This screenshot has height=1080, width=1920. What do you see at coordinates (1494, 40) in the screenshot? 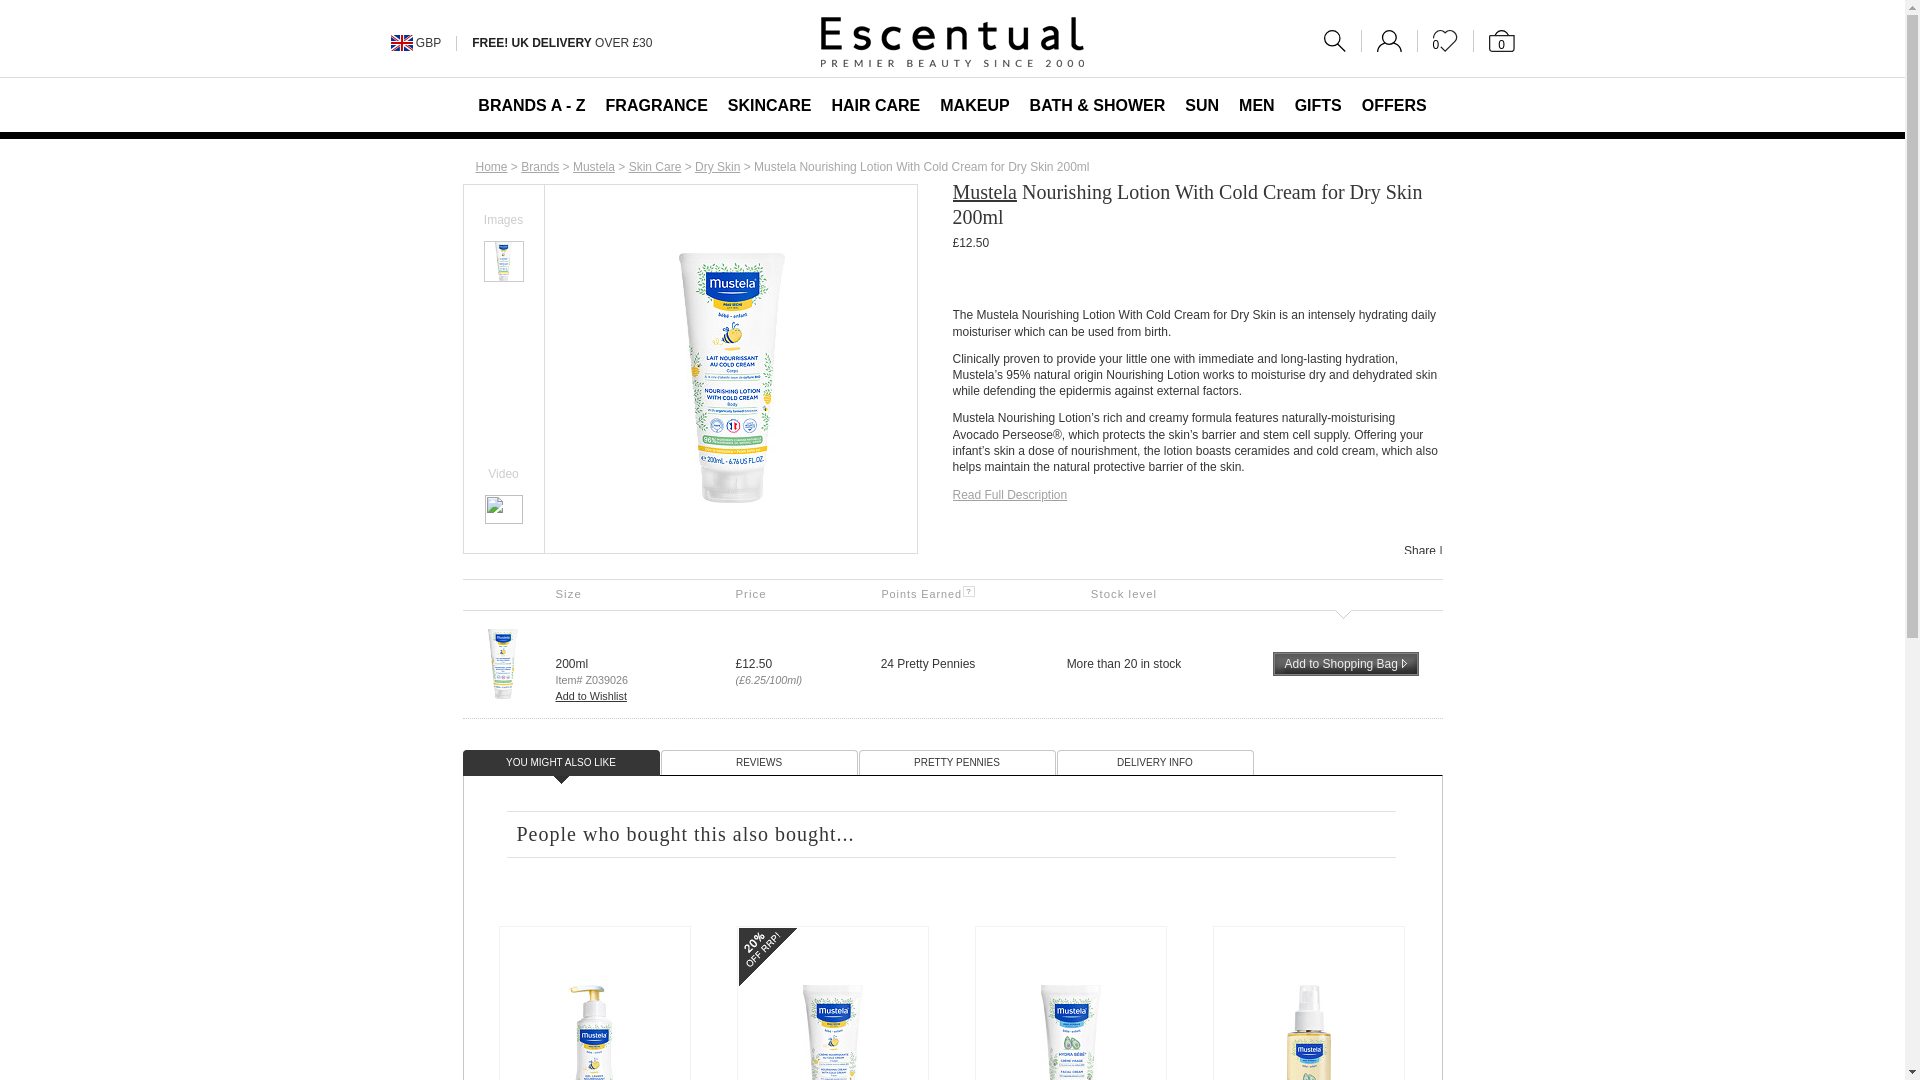
I see `0` at bounding box center [1494, 40].